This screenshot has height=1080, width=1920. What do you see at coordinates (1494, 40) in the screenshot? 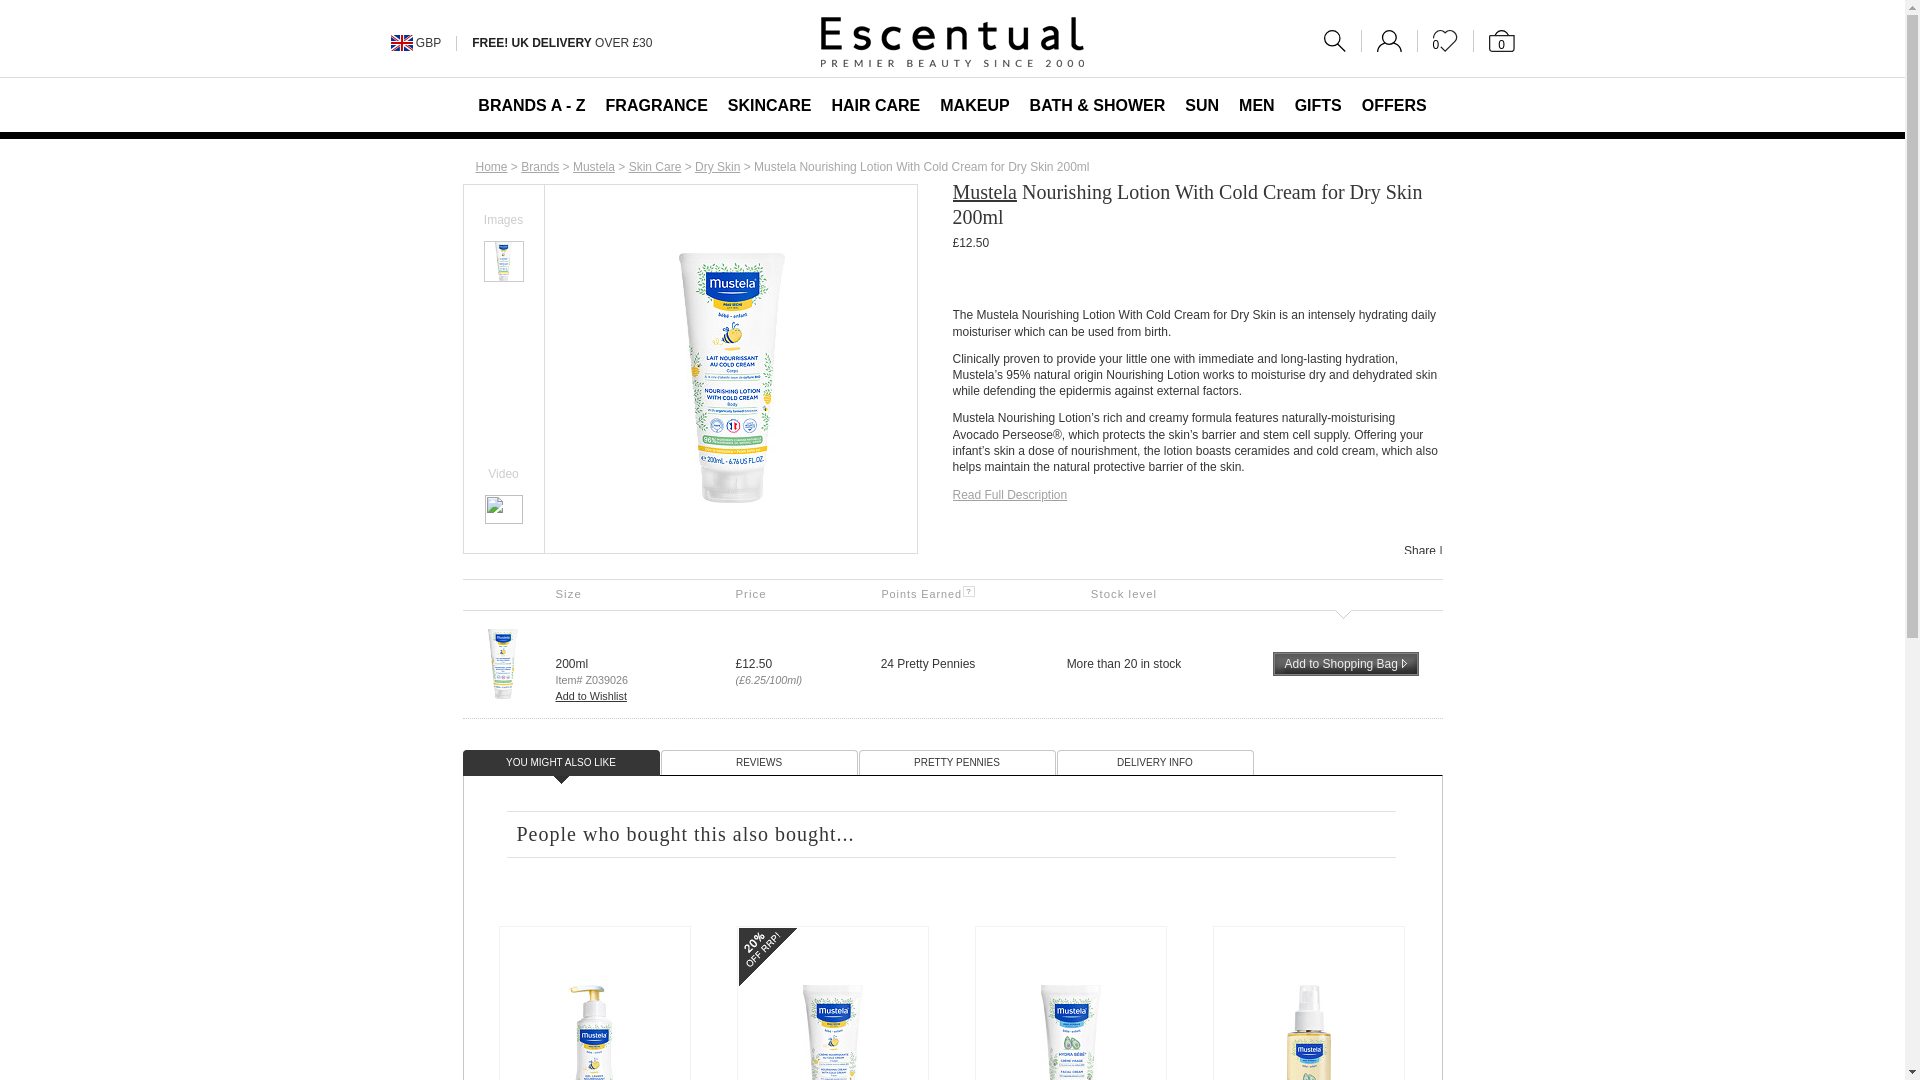
I see `0` at bounding box center [1494, 40].